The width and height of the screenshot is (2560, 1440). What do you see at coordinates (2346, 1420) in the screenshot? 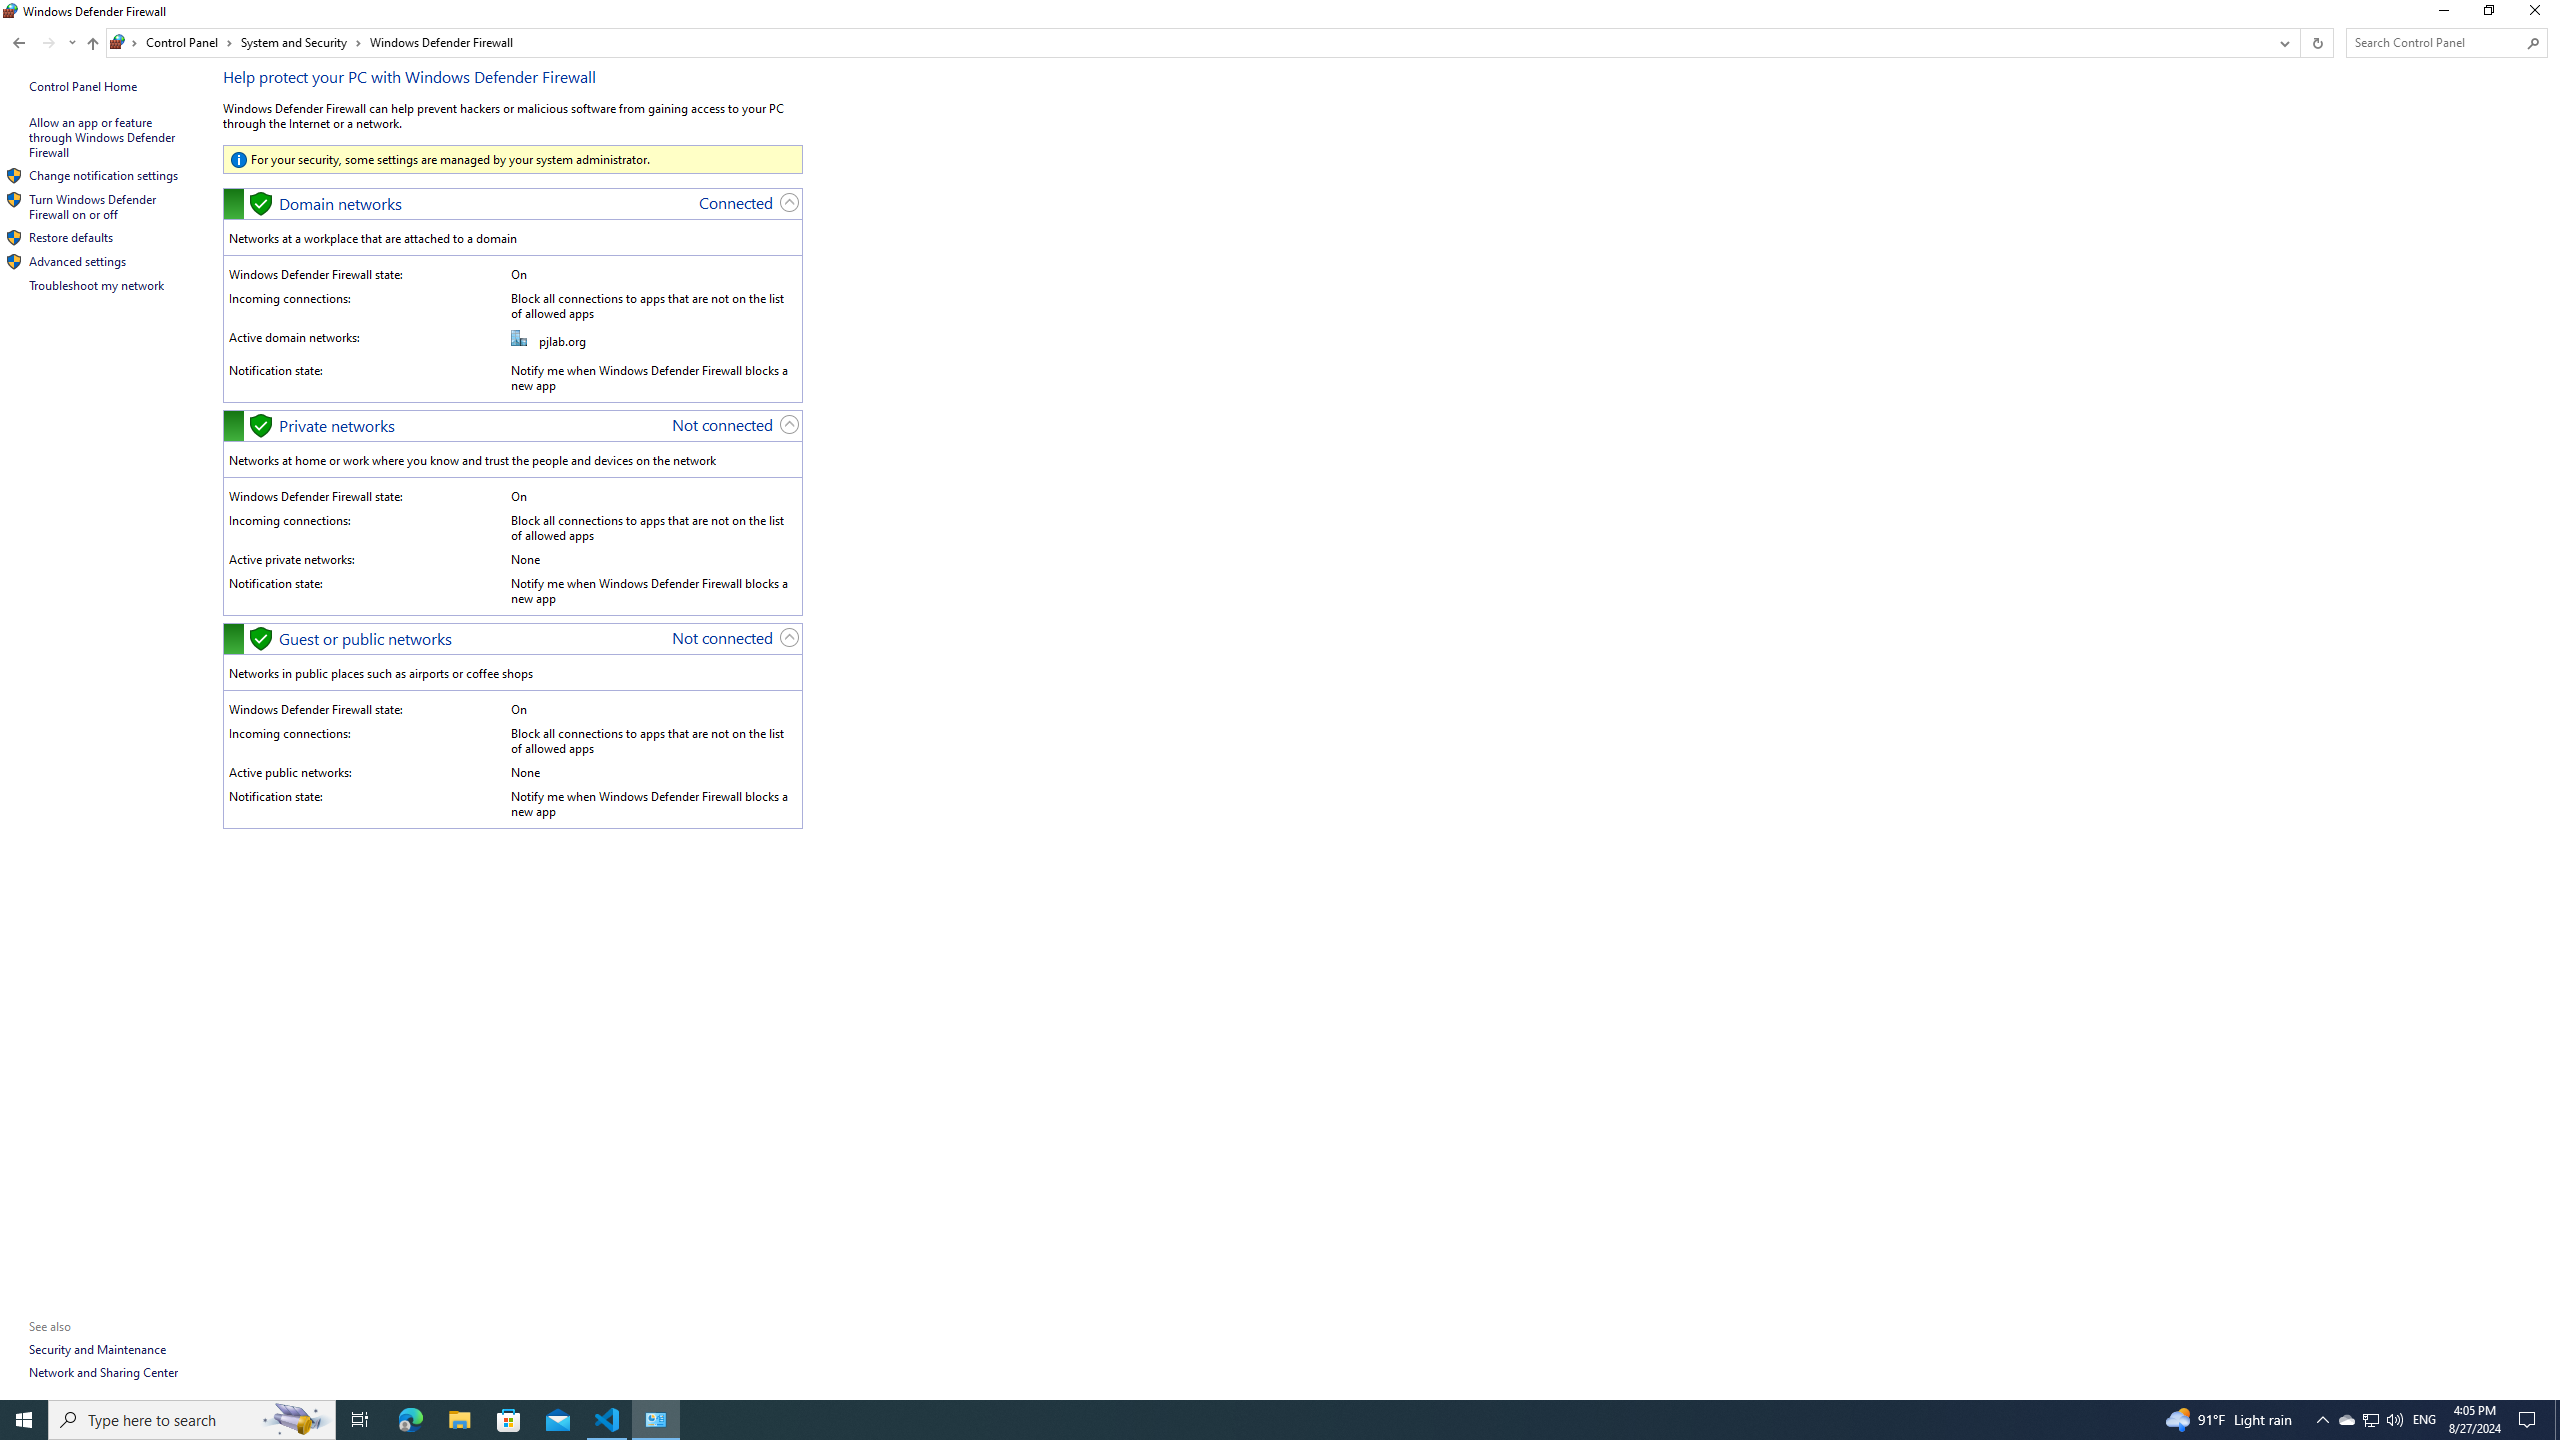
I see `System` at bounding box center [2346, 1420].